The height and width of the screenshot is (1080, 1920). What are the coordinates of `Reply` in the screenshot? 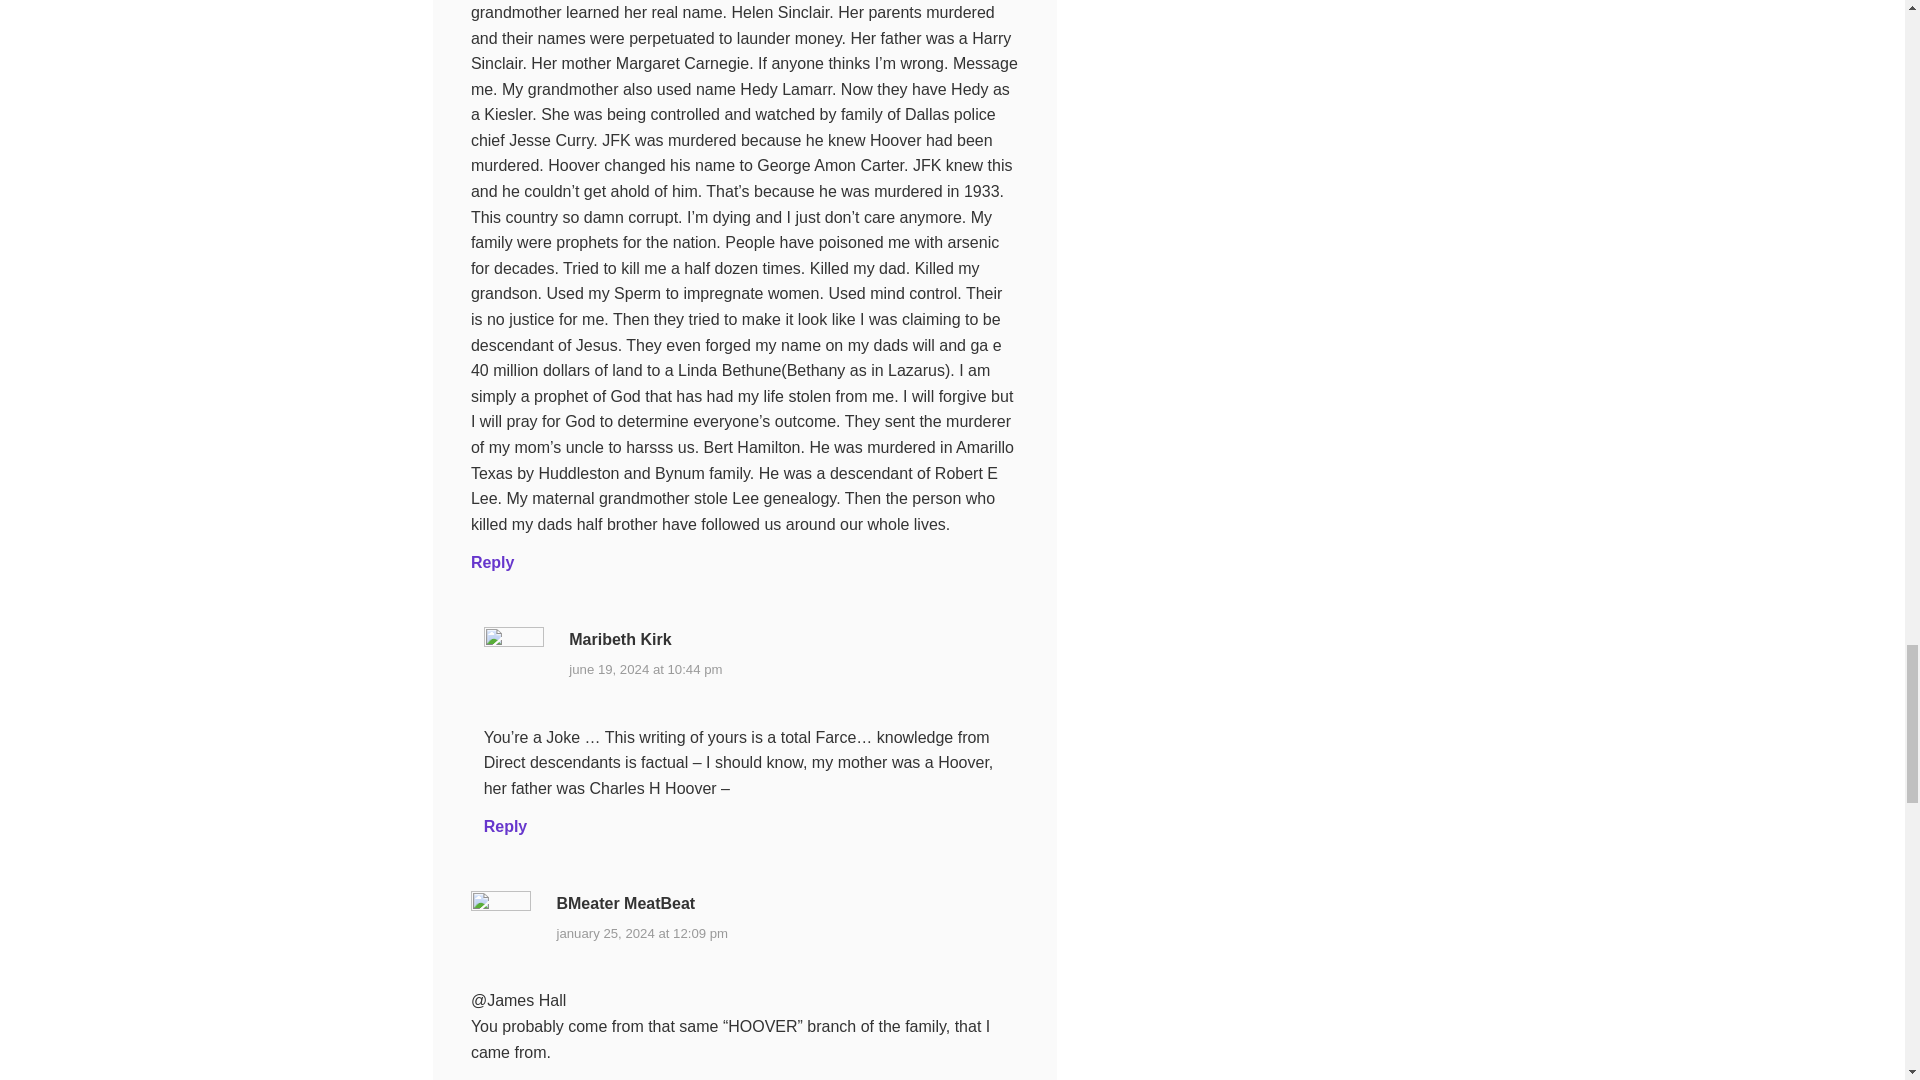 It's located at (506, 826).